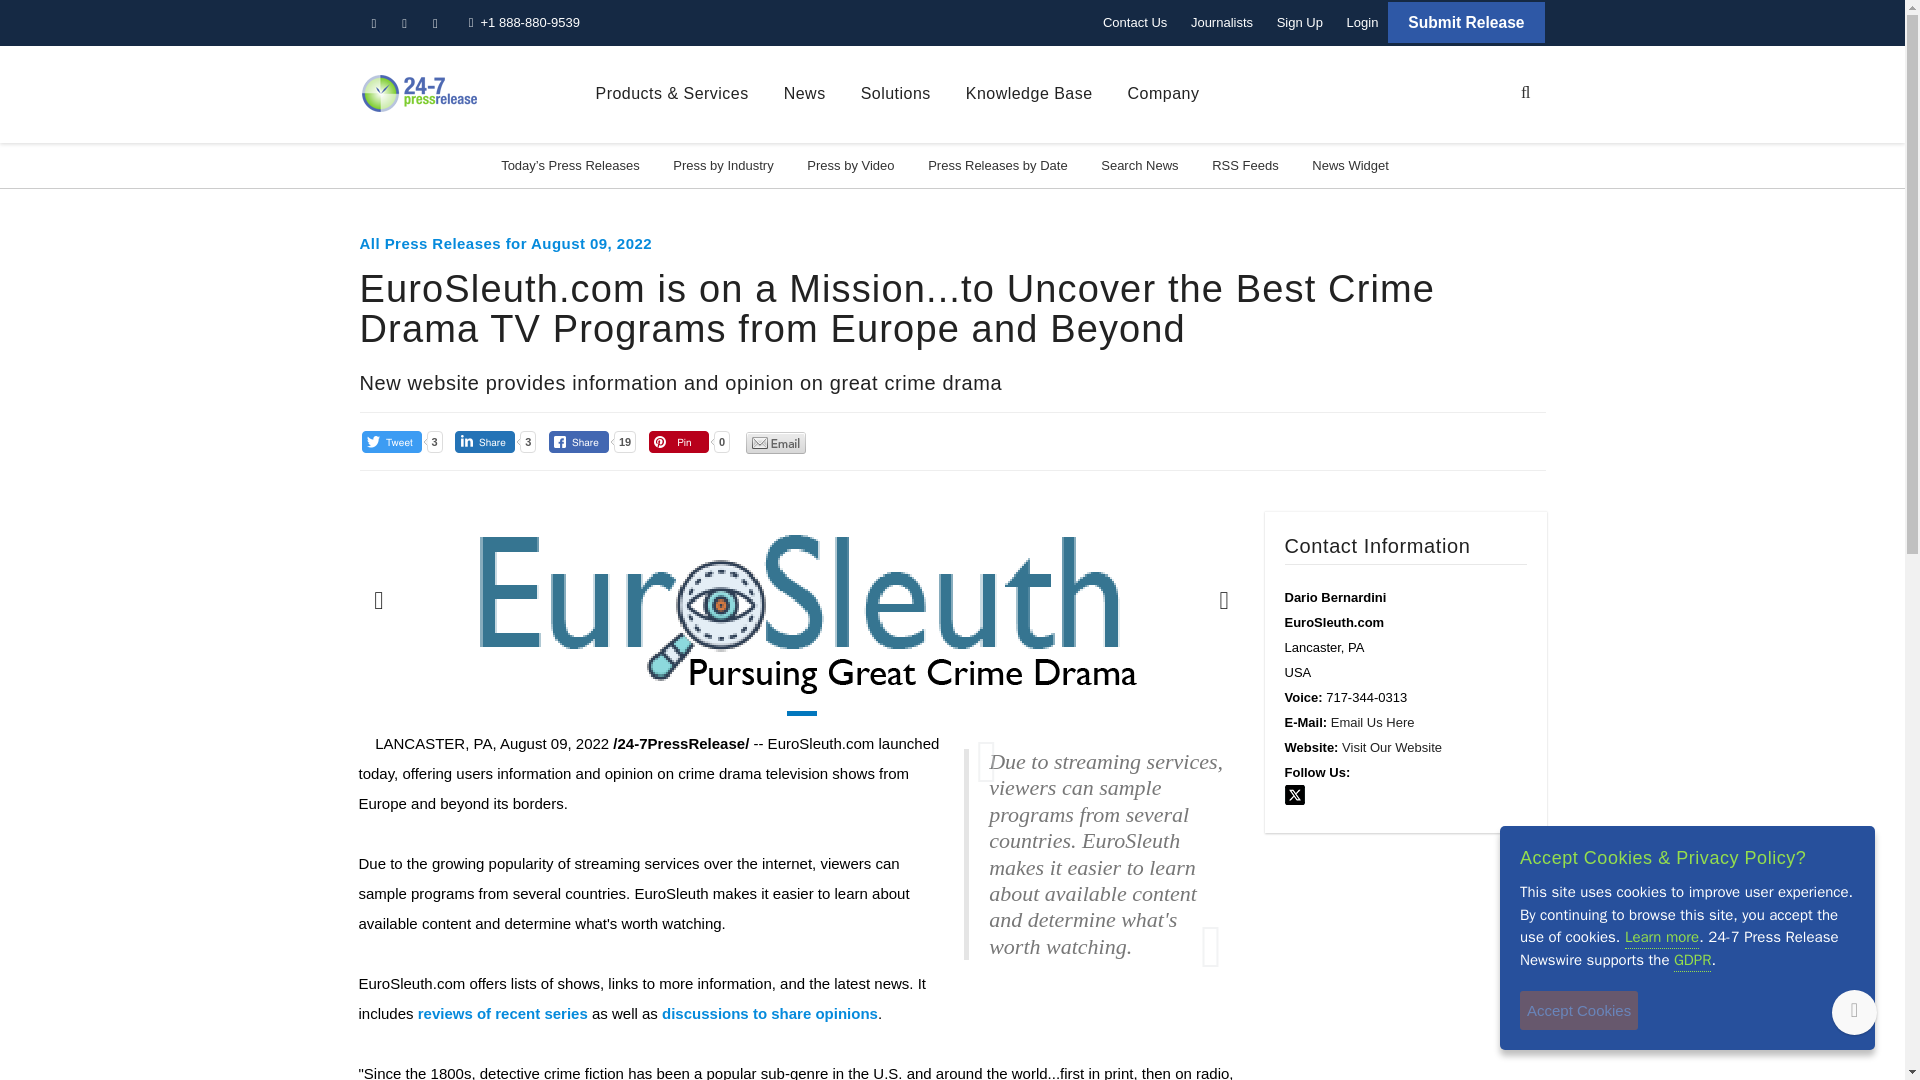 The height and width of the screenshot is (1080, 1920). What do you see at coordinates (896, 94) in the screenshot?
I see `Solutions` at bounding box center [896, 94].